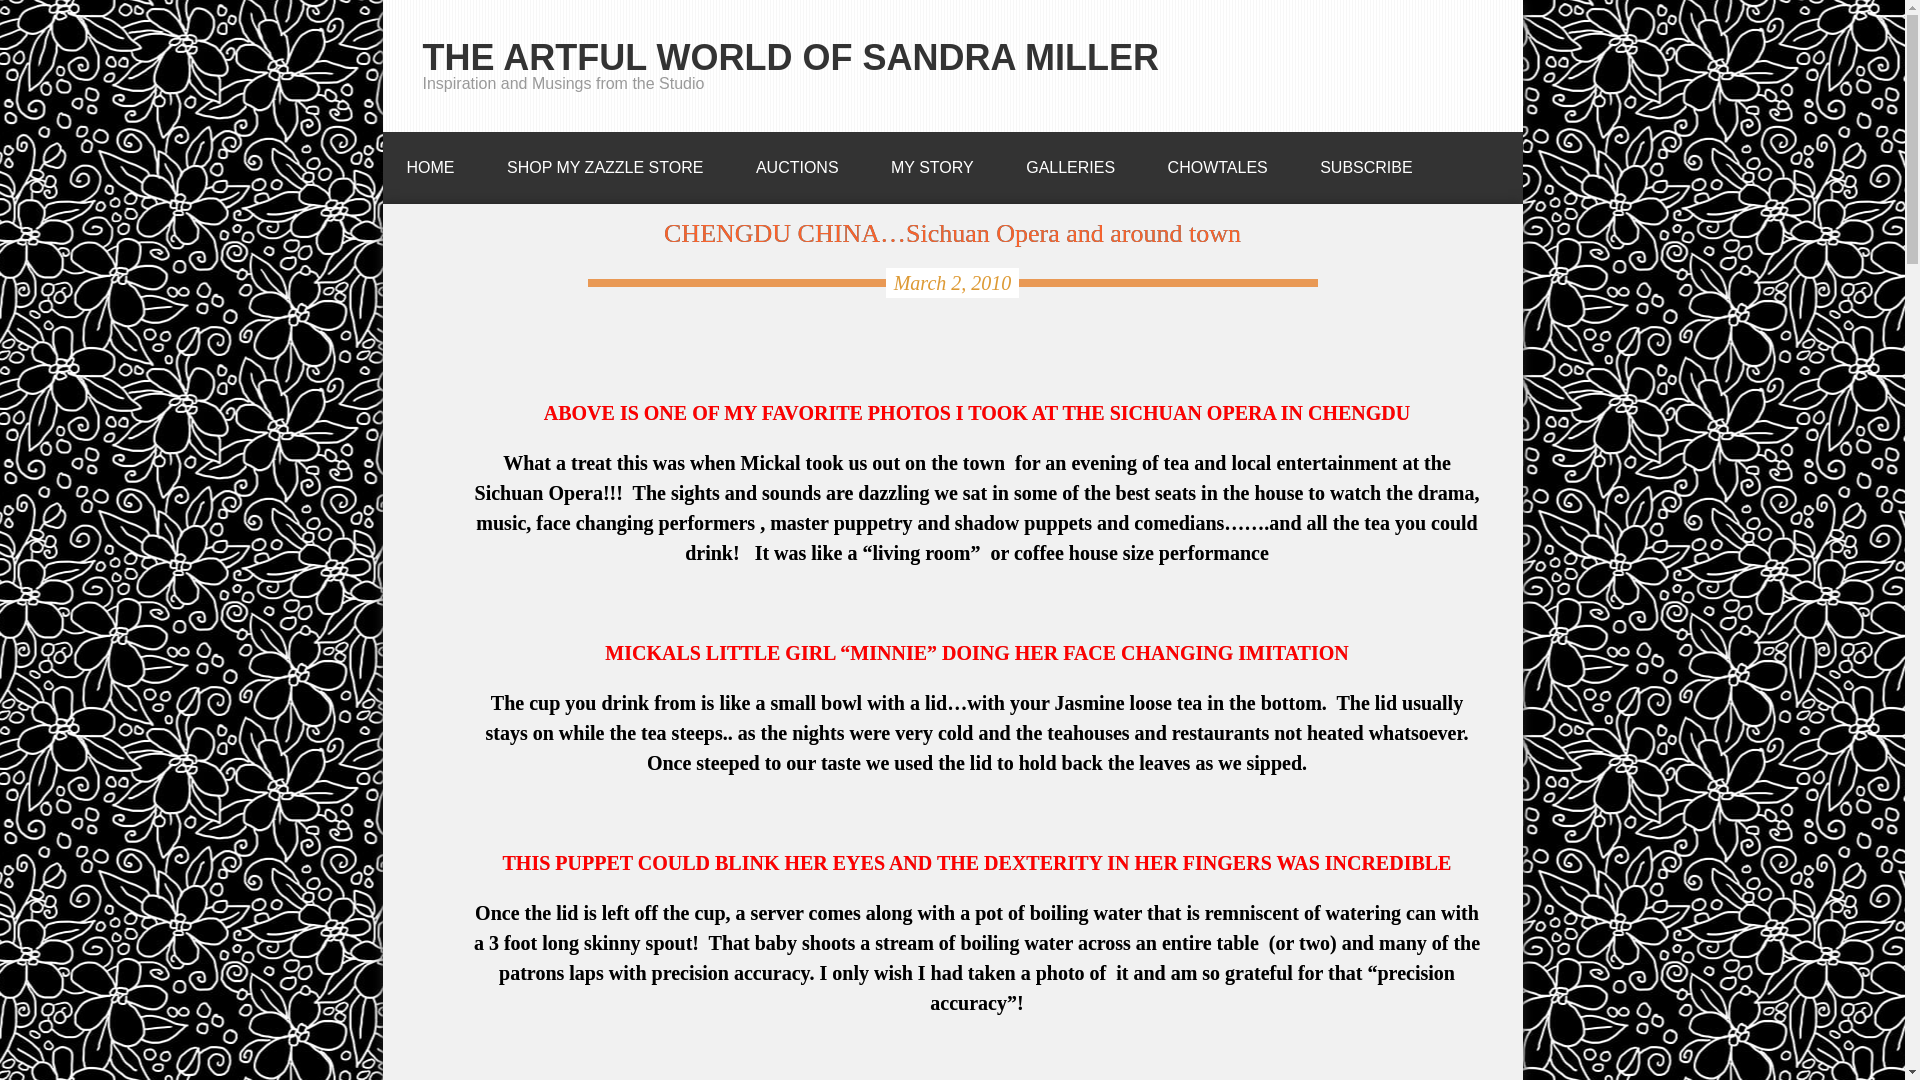 This screenshot has width=1920, height=1080. Describe the element at coordinates (796, 162) in the screenshot. I see `AUCTIONS` at that location.